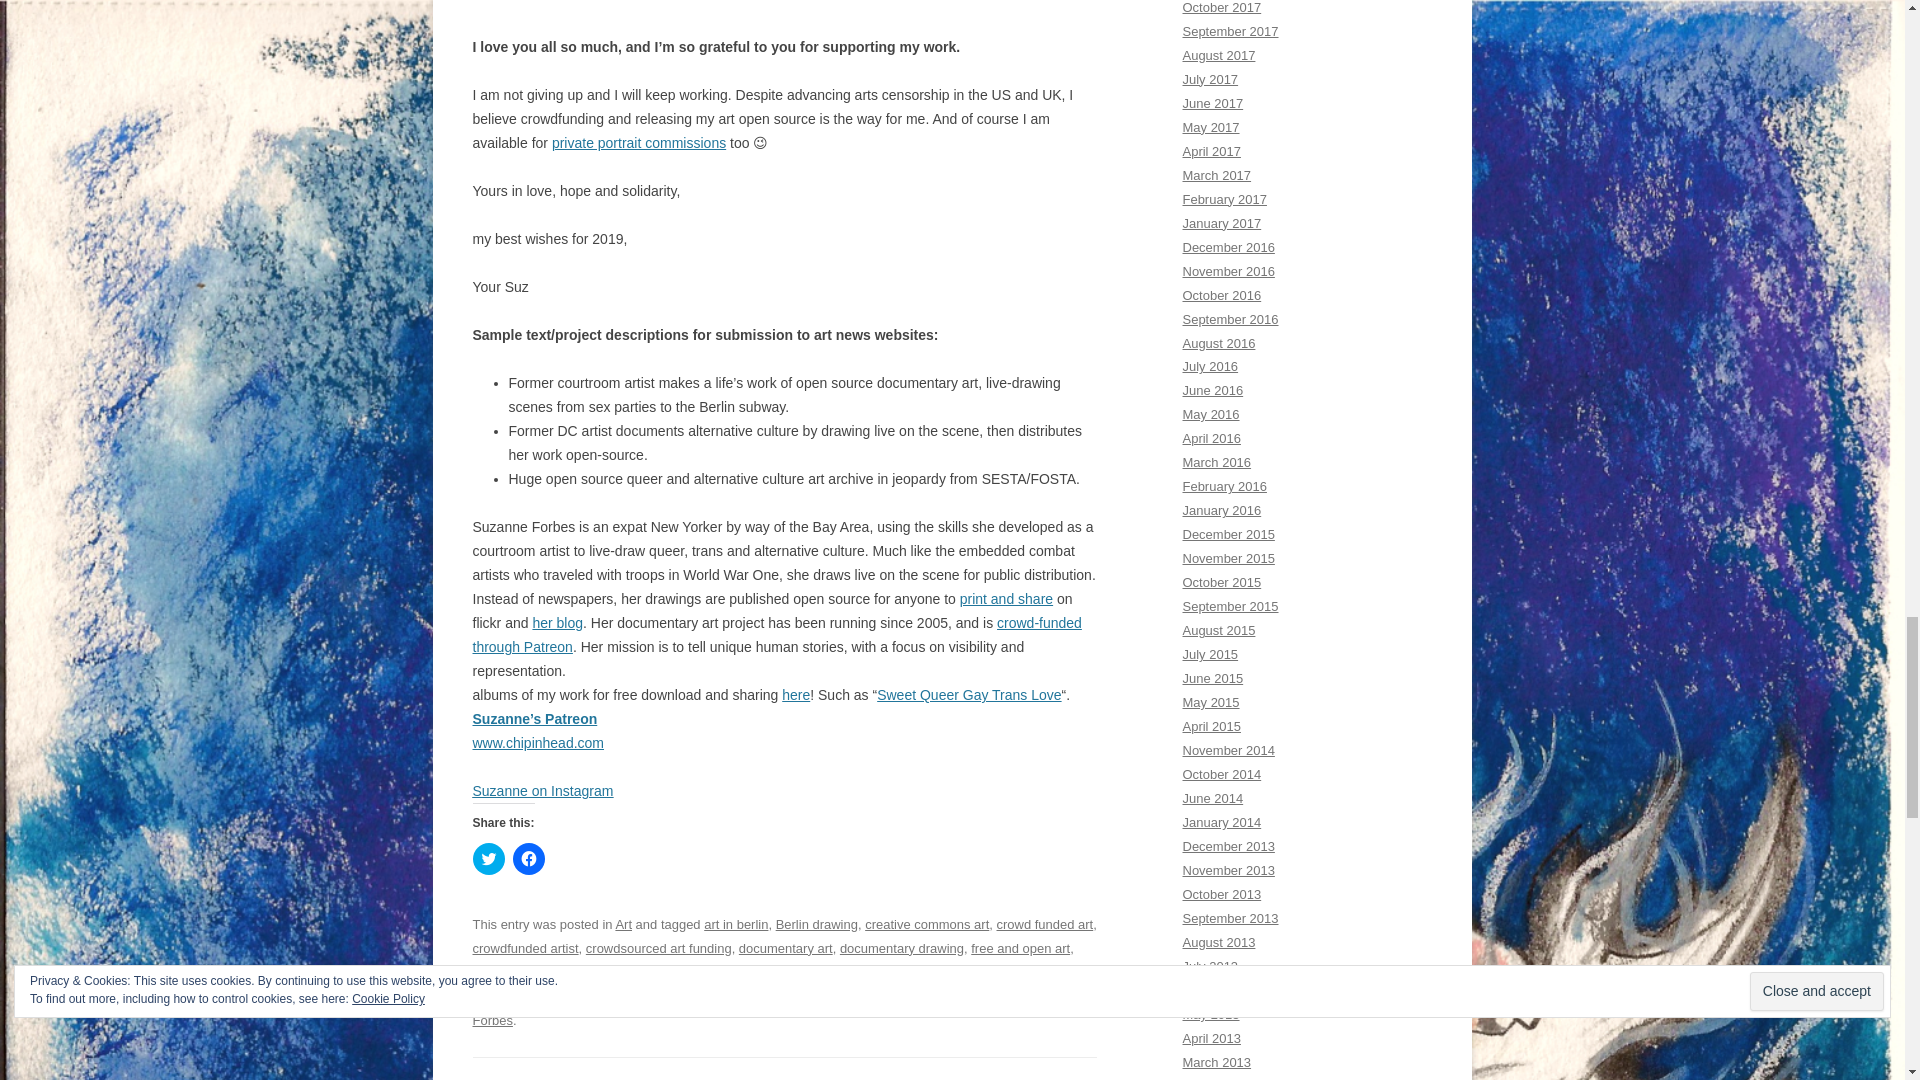 This screenshot has height=1080, width=1920. Describe the element at coordinates (538, 742) in the screenshot. I see `www.chipinhead.com` at that location.